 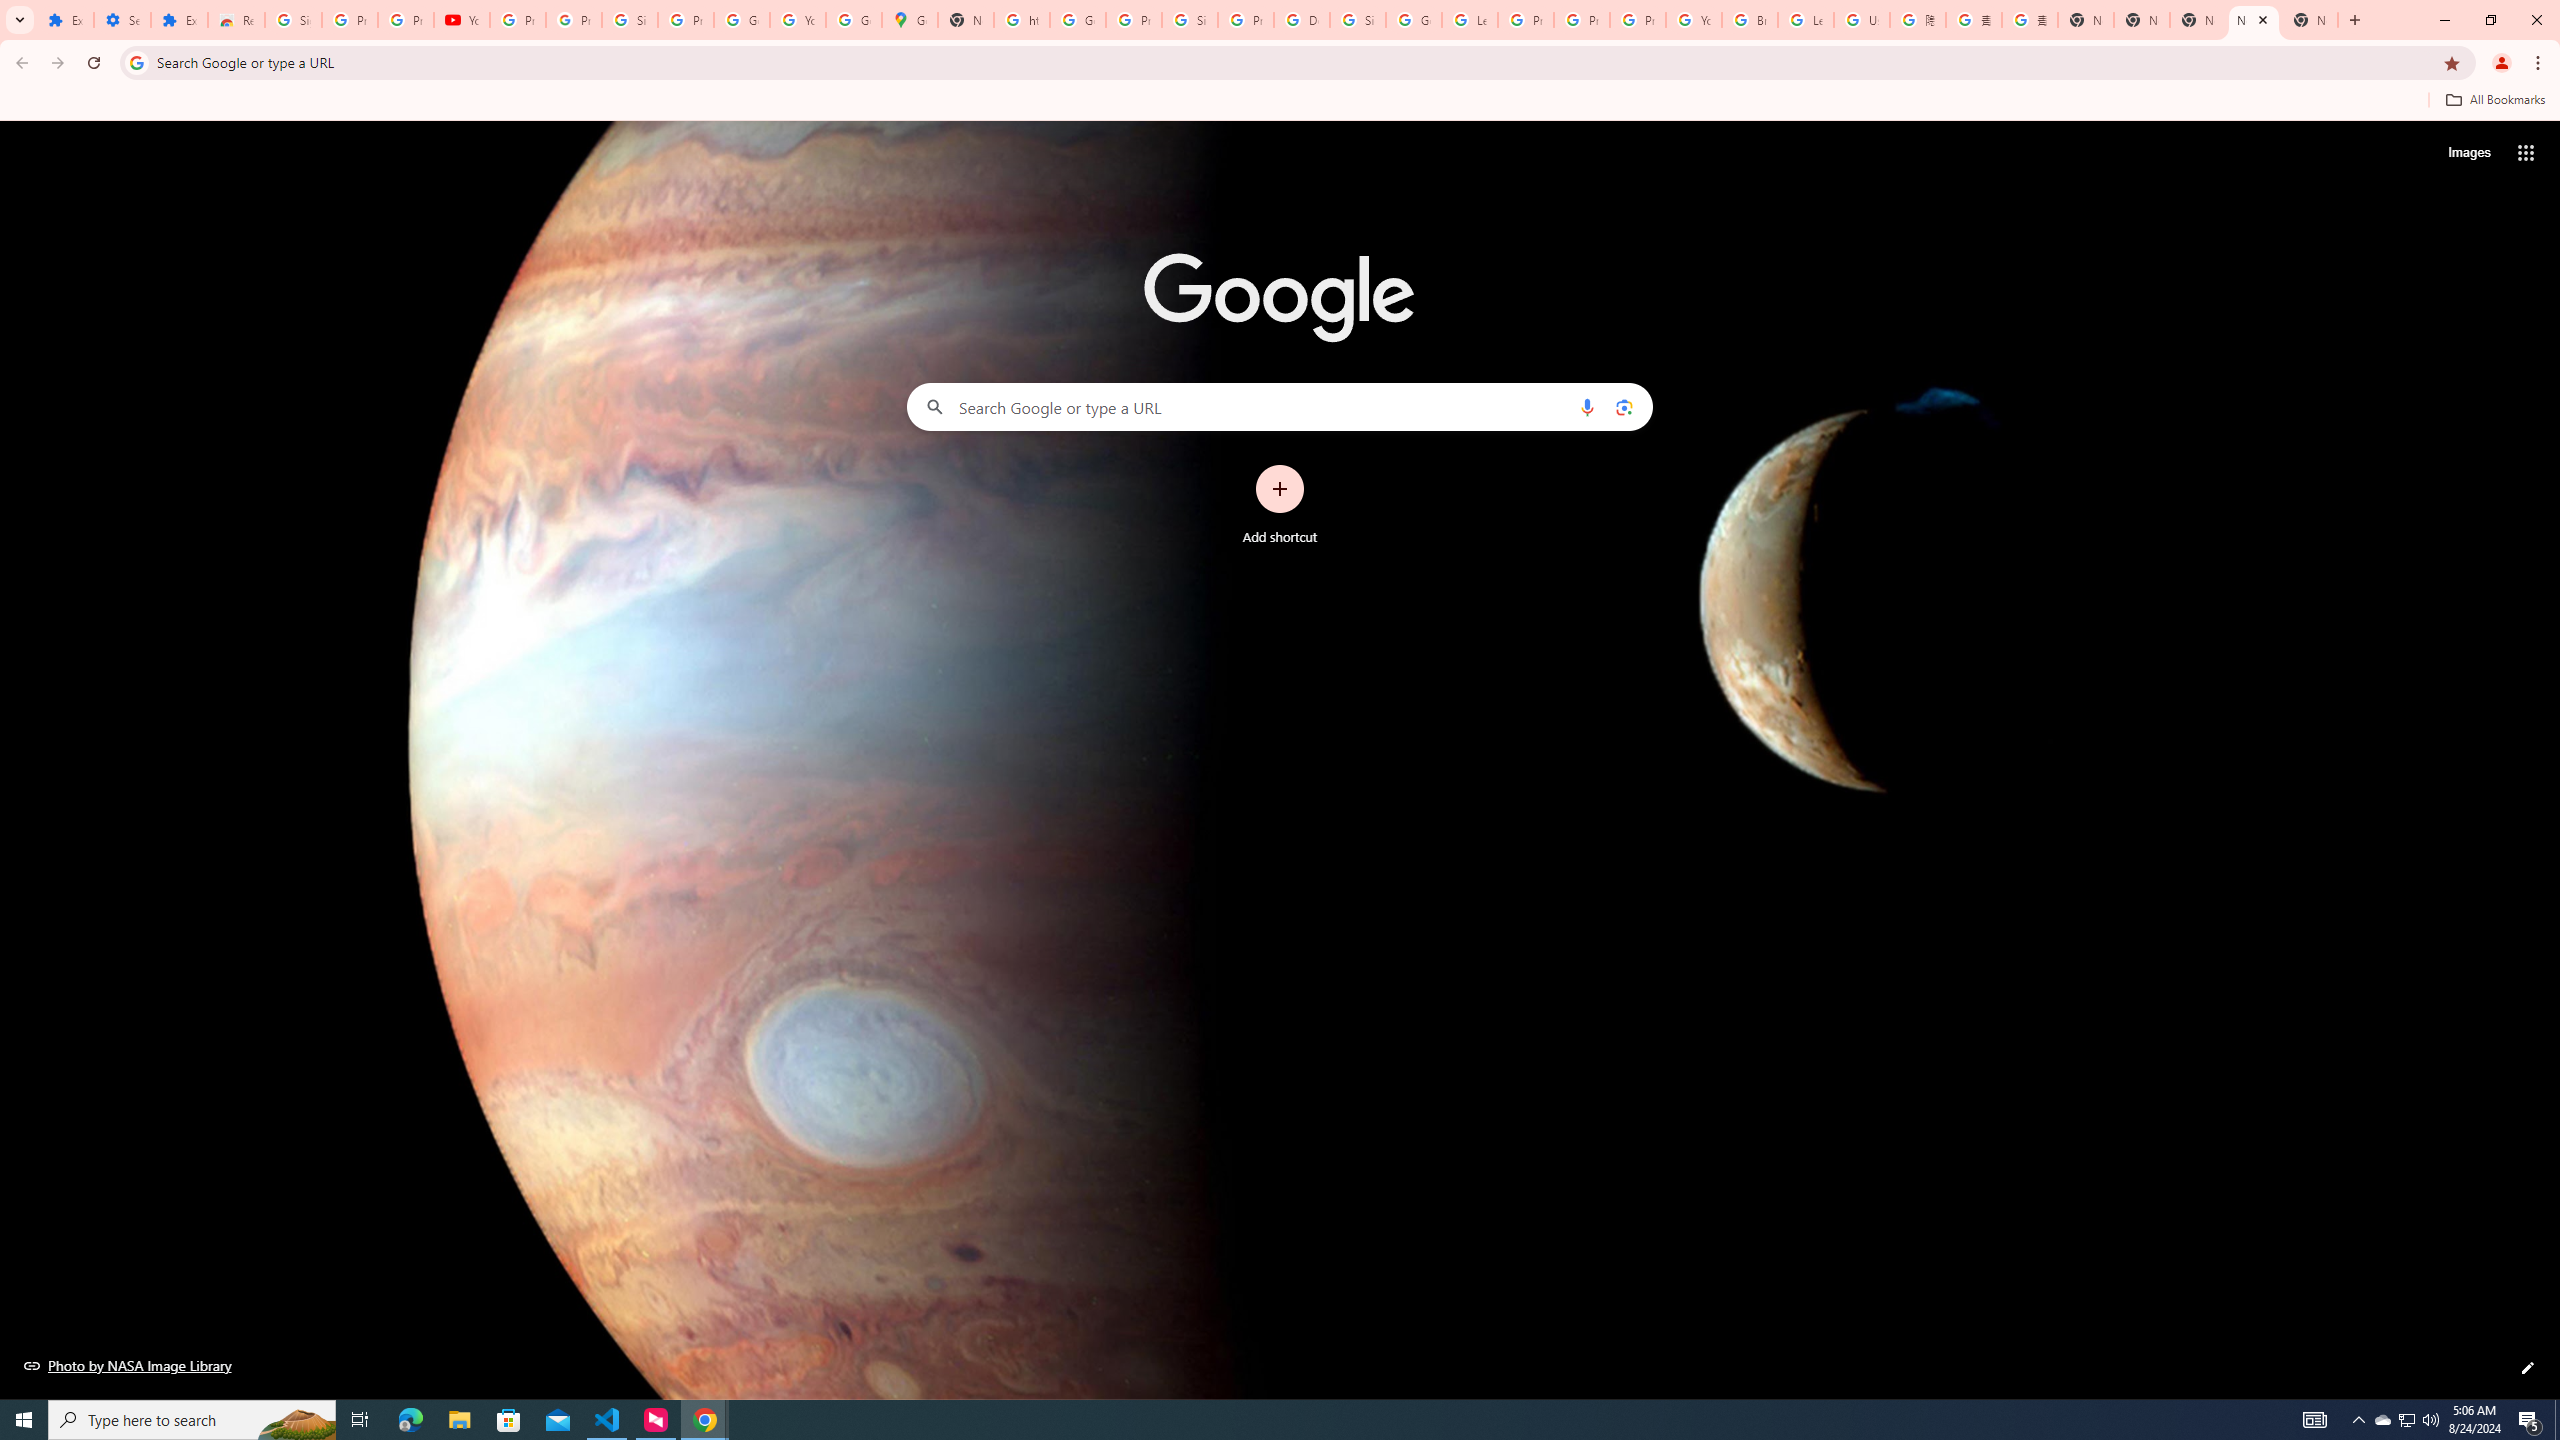 What do you see at coordinates (462, 20) in the screenshot?
I see `YouTube` at bounding box center [462, 20].